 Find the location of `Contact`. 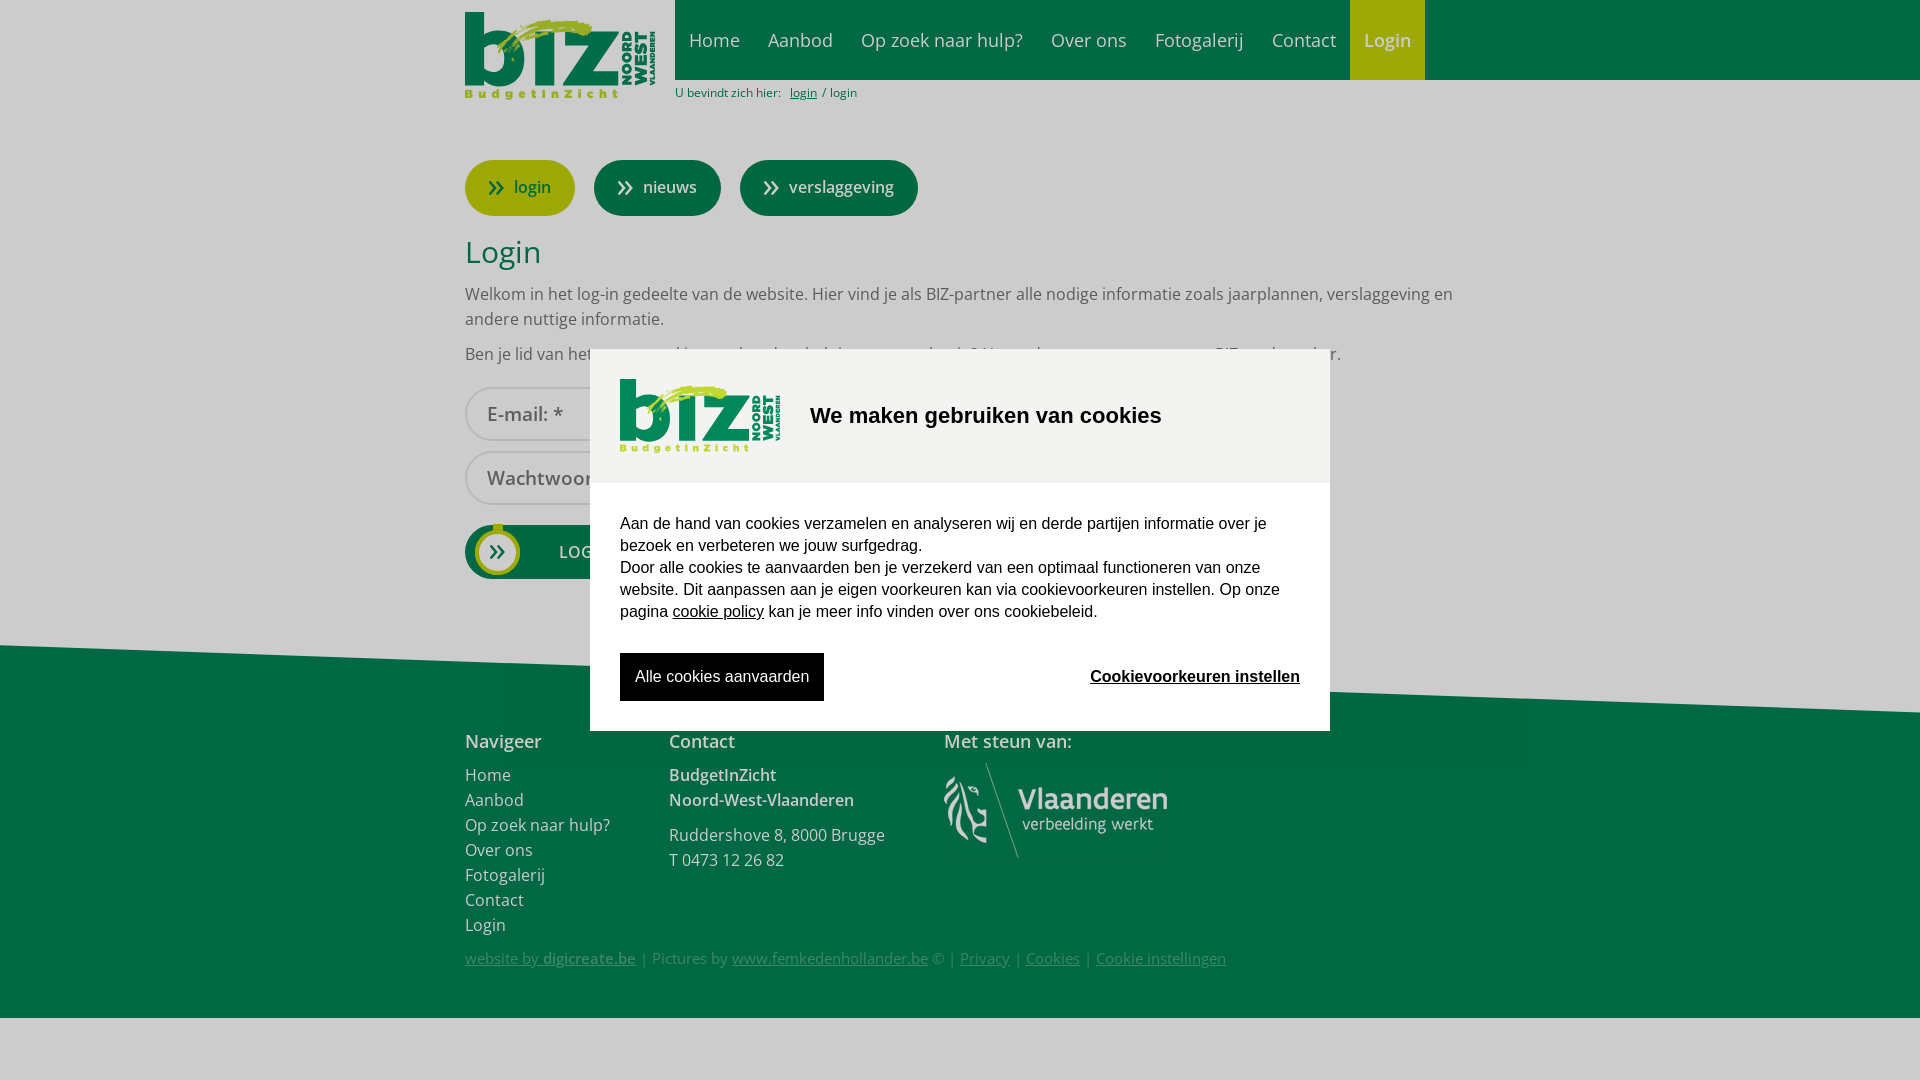

Contact is located at coordinates (494, 900).